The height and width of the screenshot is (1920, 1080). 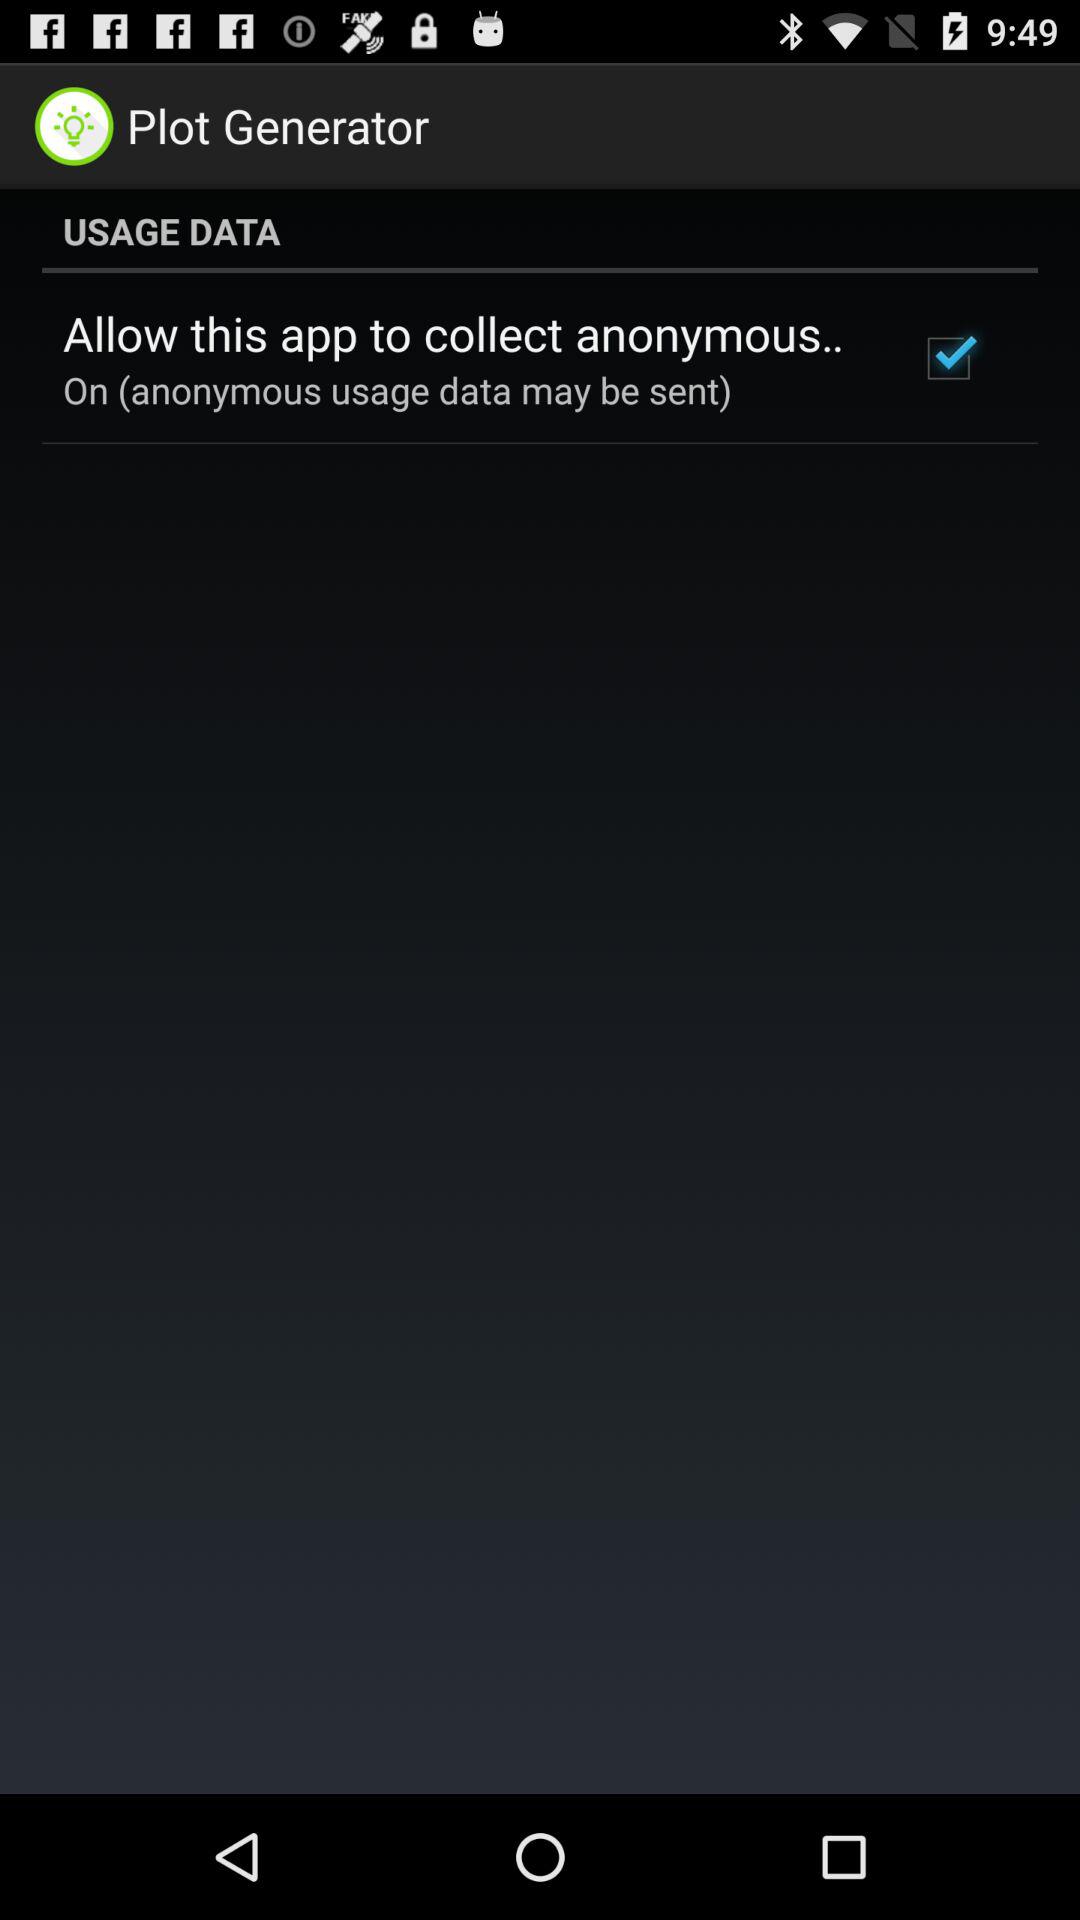 What do you see at coordinates (948, 358) in the screenshot?
I see `turn off the item next to the allow this app icon` at bounding box center [948, 358].